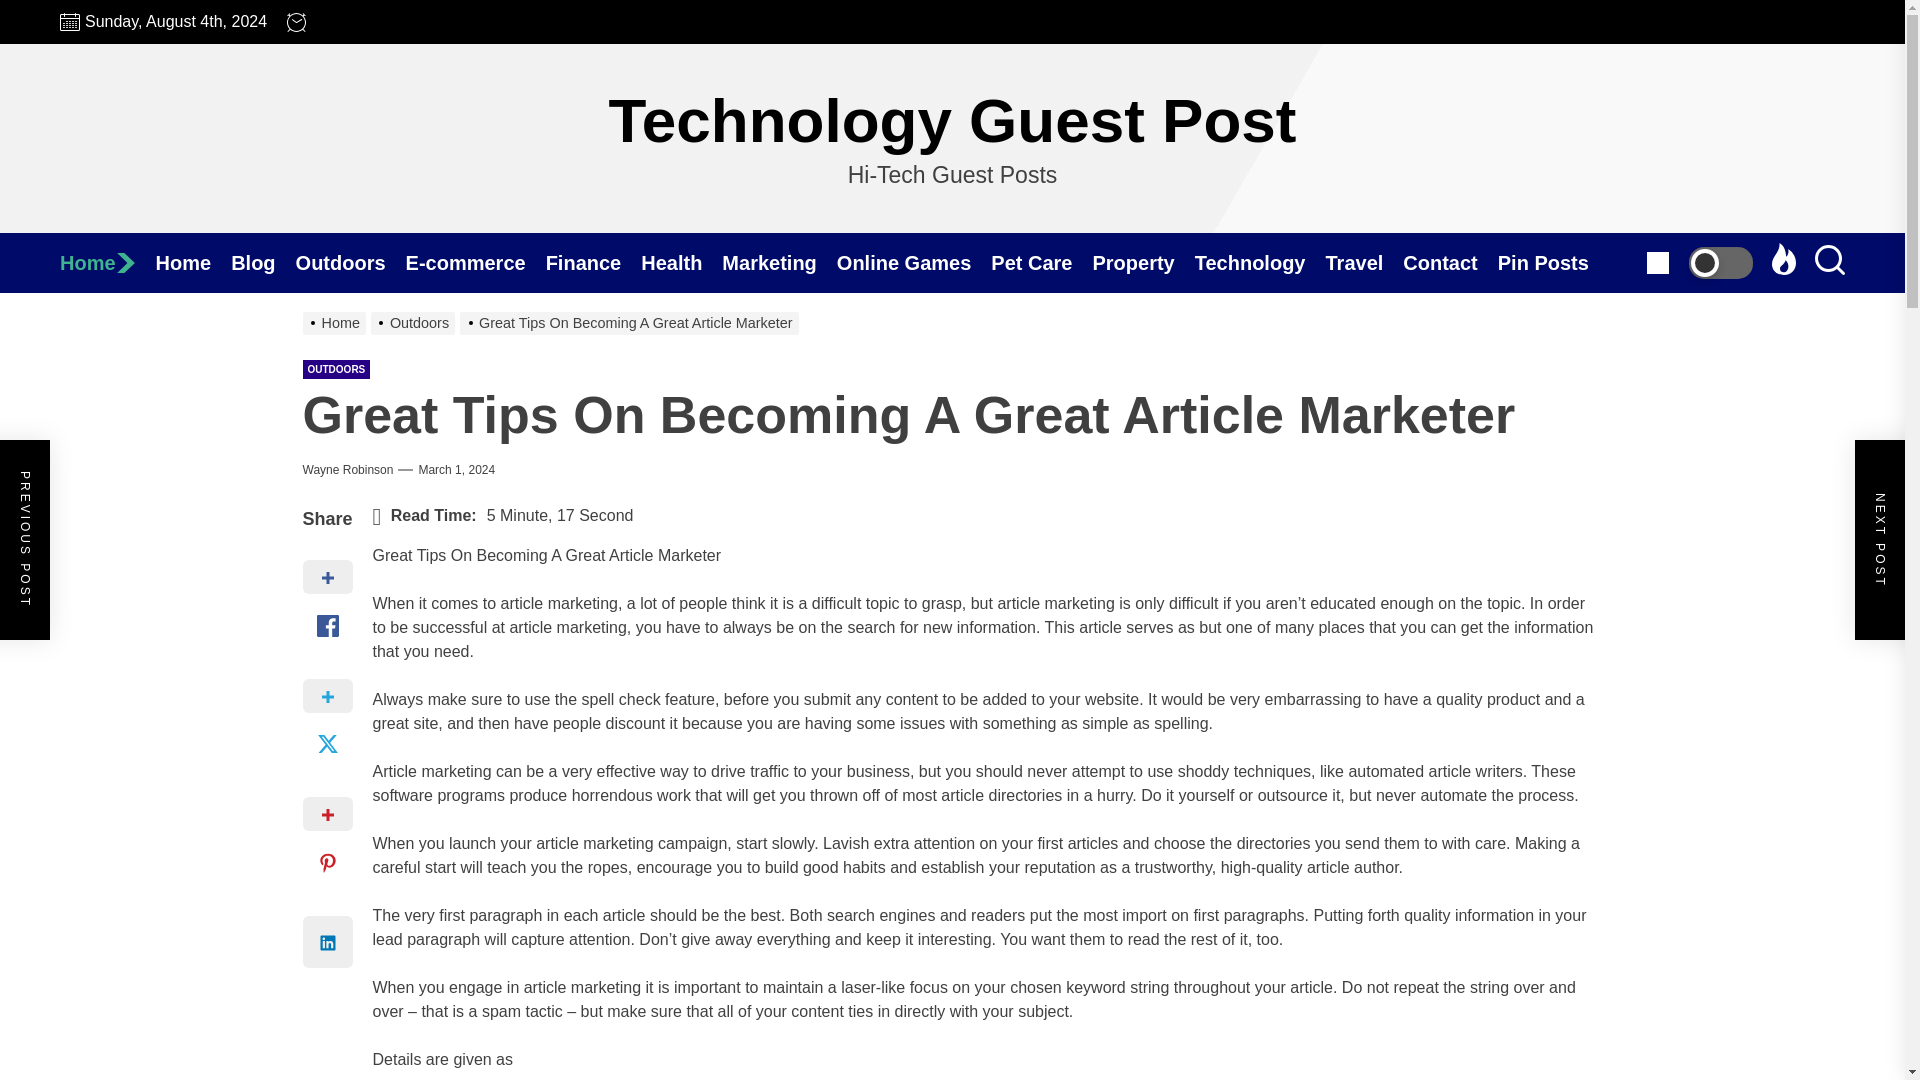  I want to click on Blog, so click(262, 262).